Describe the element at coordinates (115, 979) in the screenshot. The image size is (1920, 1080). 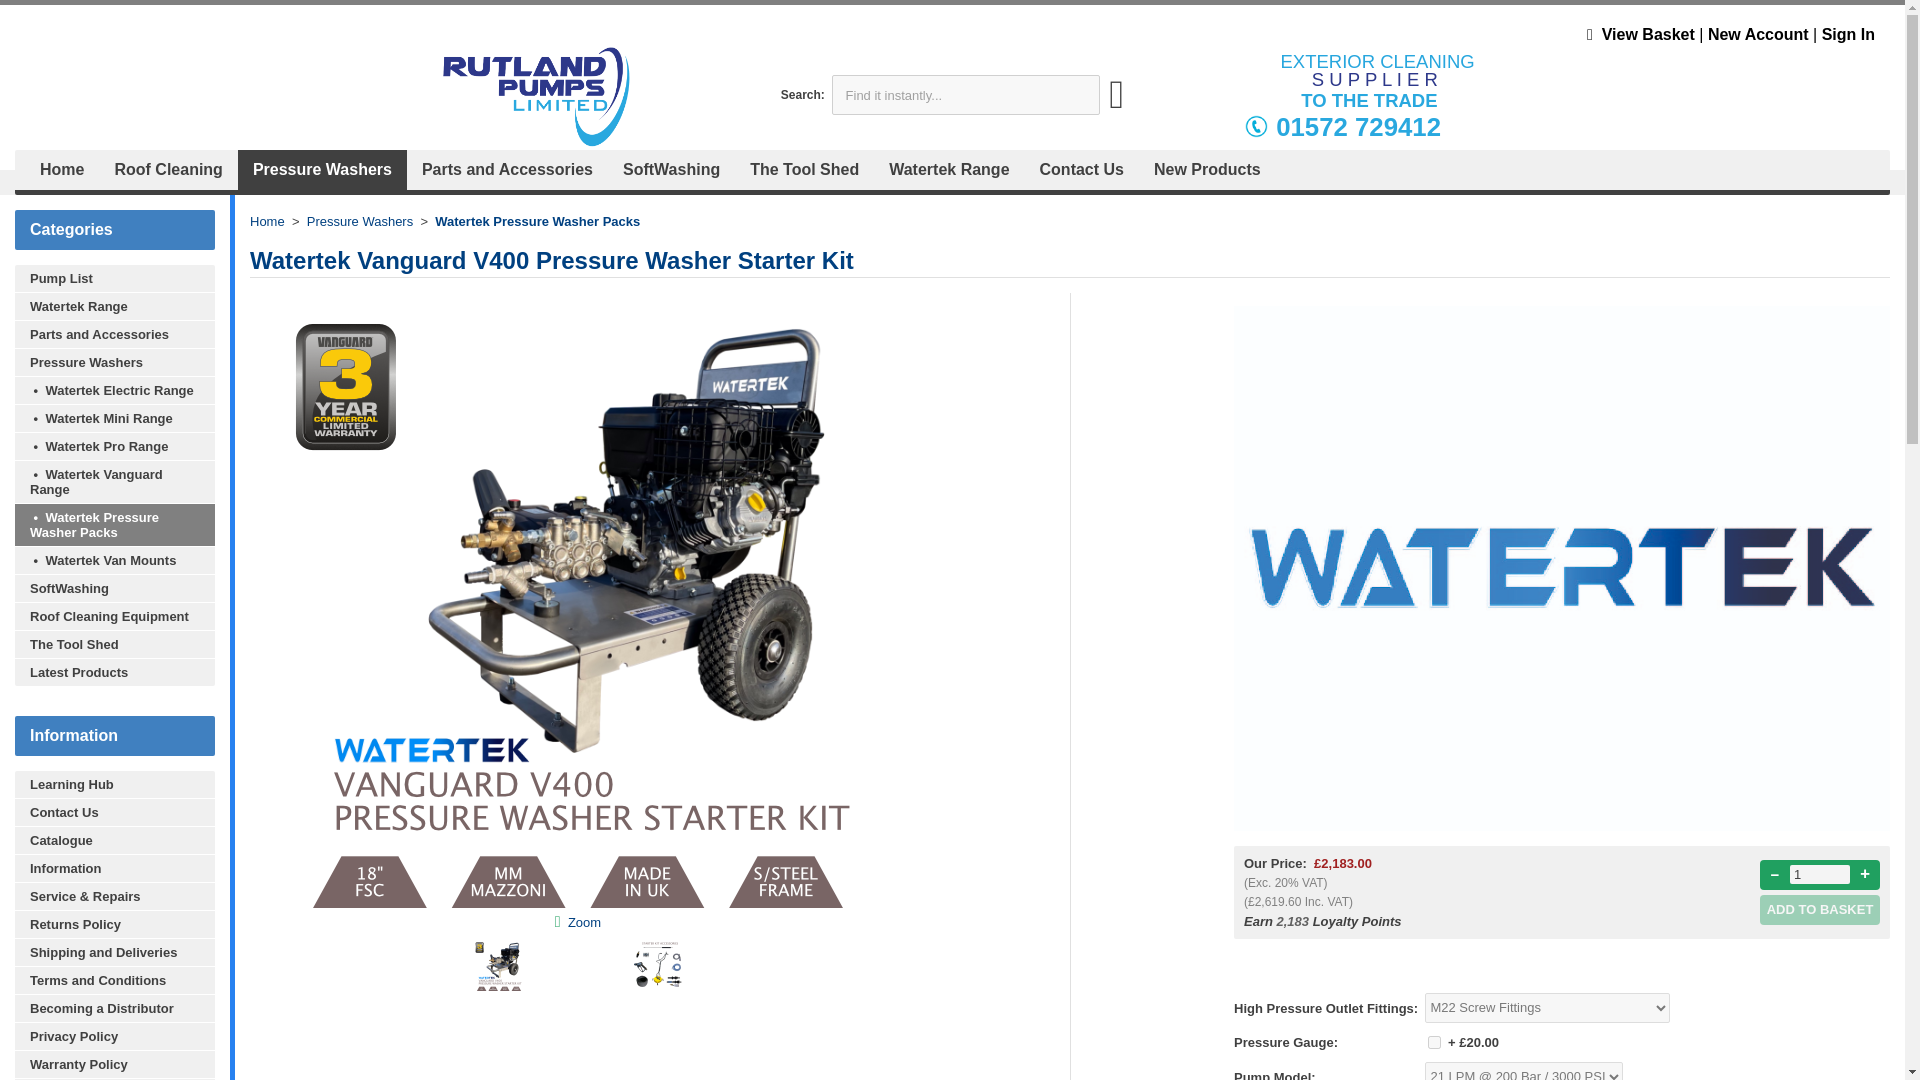
I see `Terms and Conditions` at that location.